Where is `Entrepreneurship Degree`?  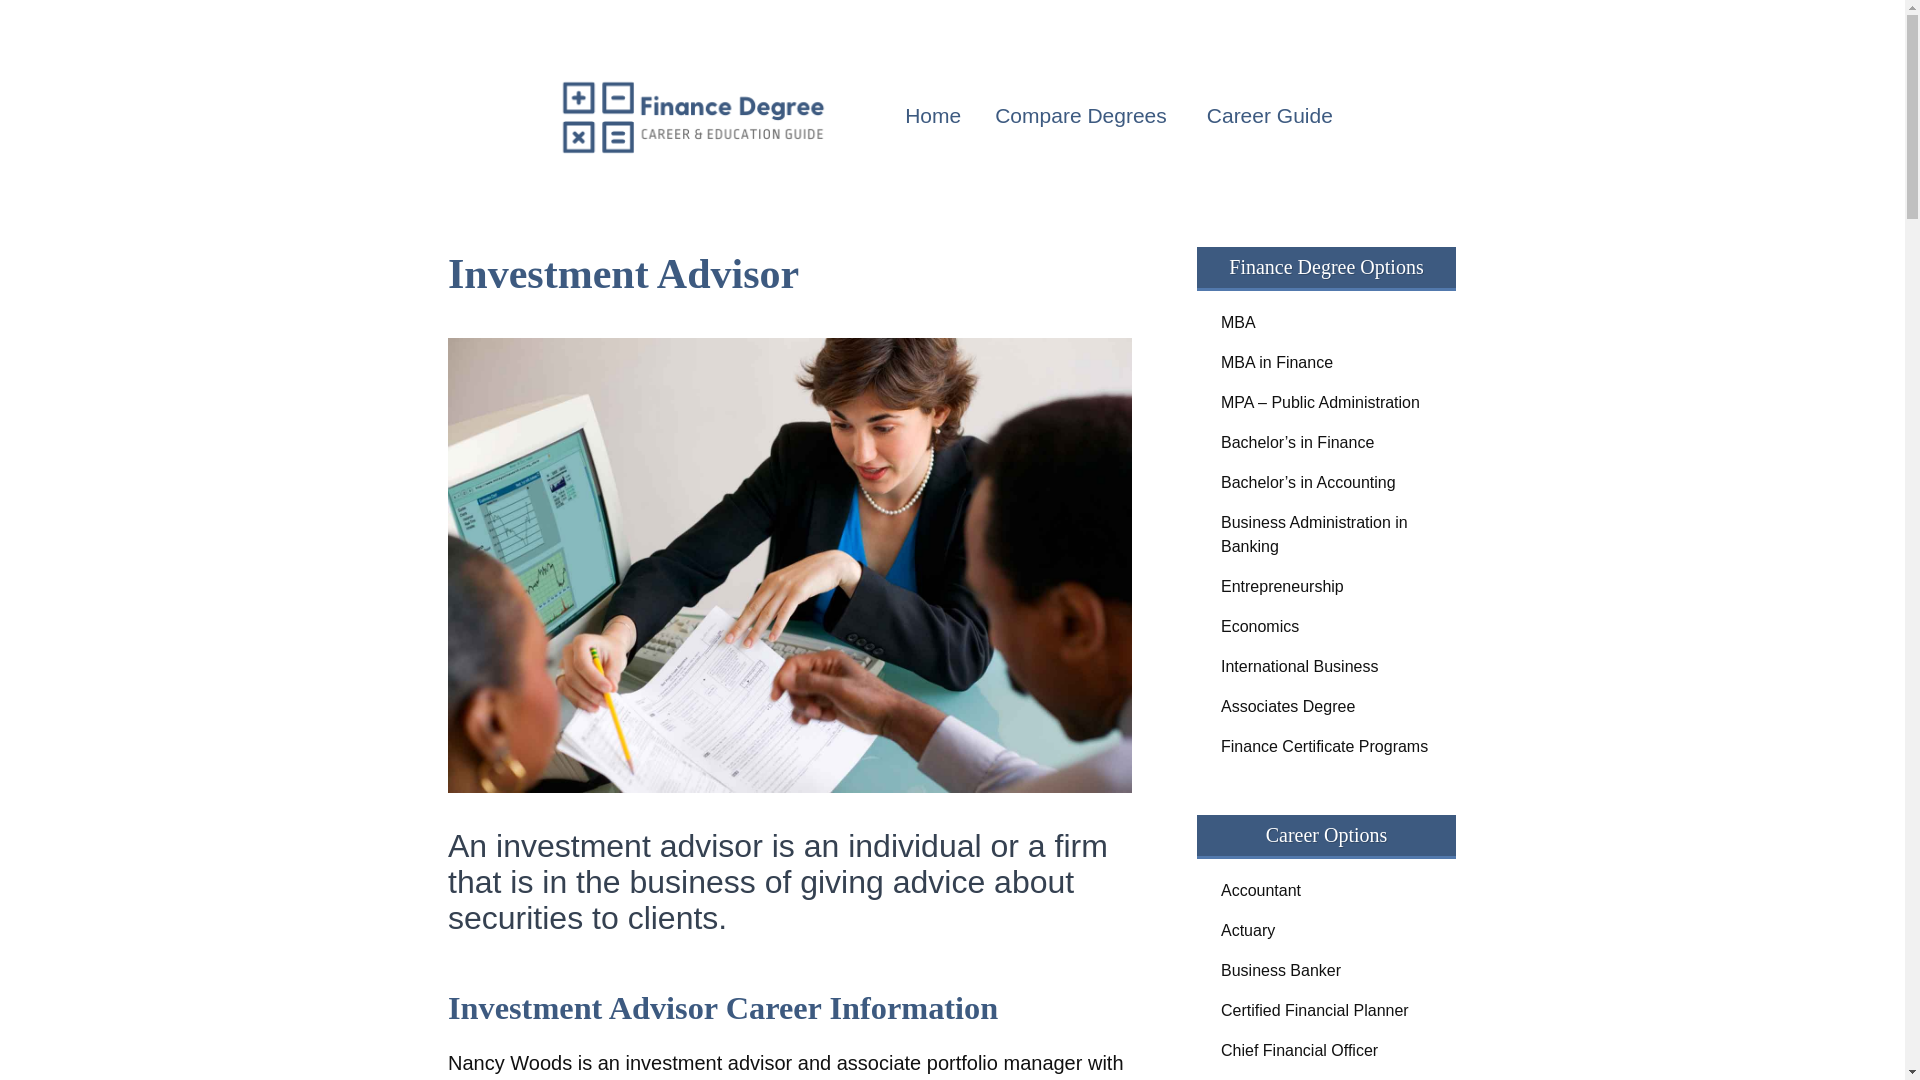 Entrepreneurship Degree is located at coordinates (1326, 586).